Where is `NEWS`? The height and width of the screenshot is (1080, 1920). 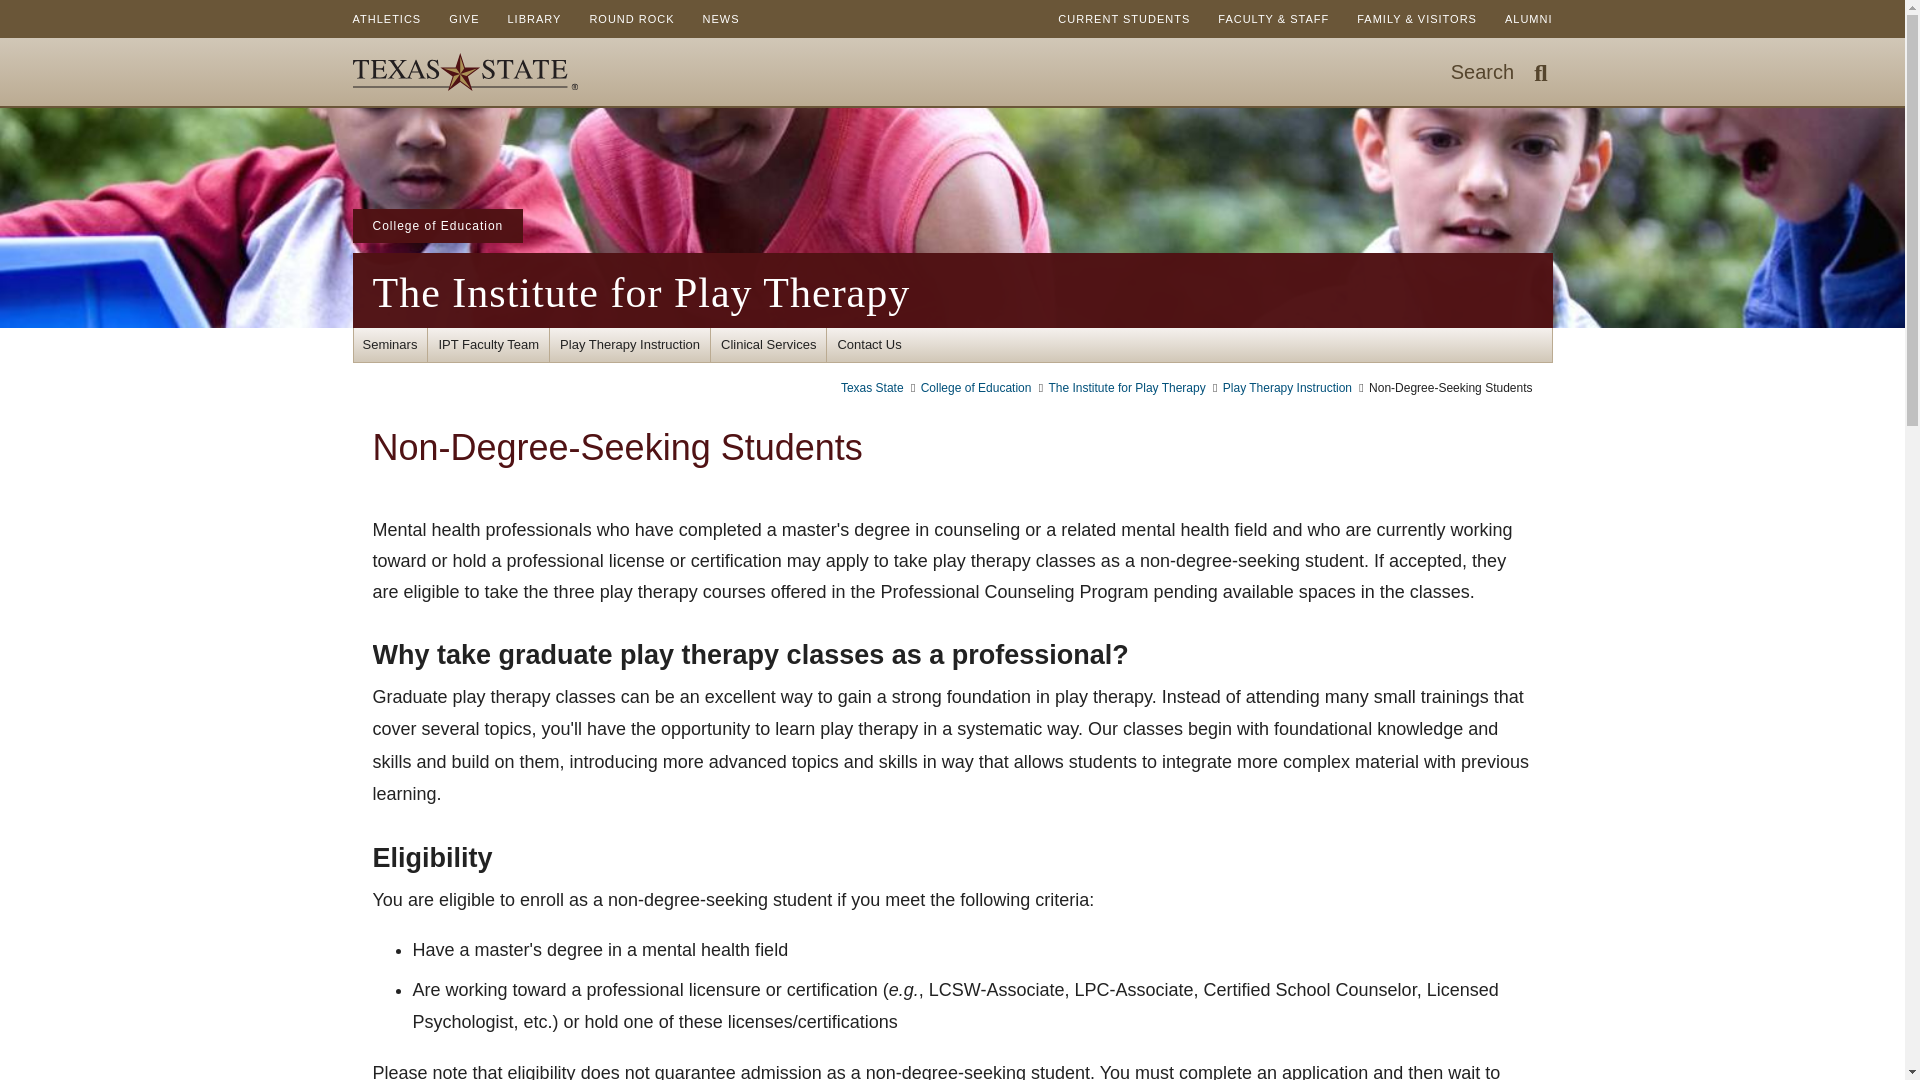 NEWS is located at coordinates (722, 18).